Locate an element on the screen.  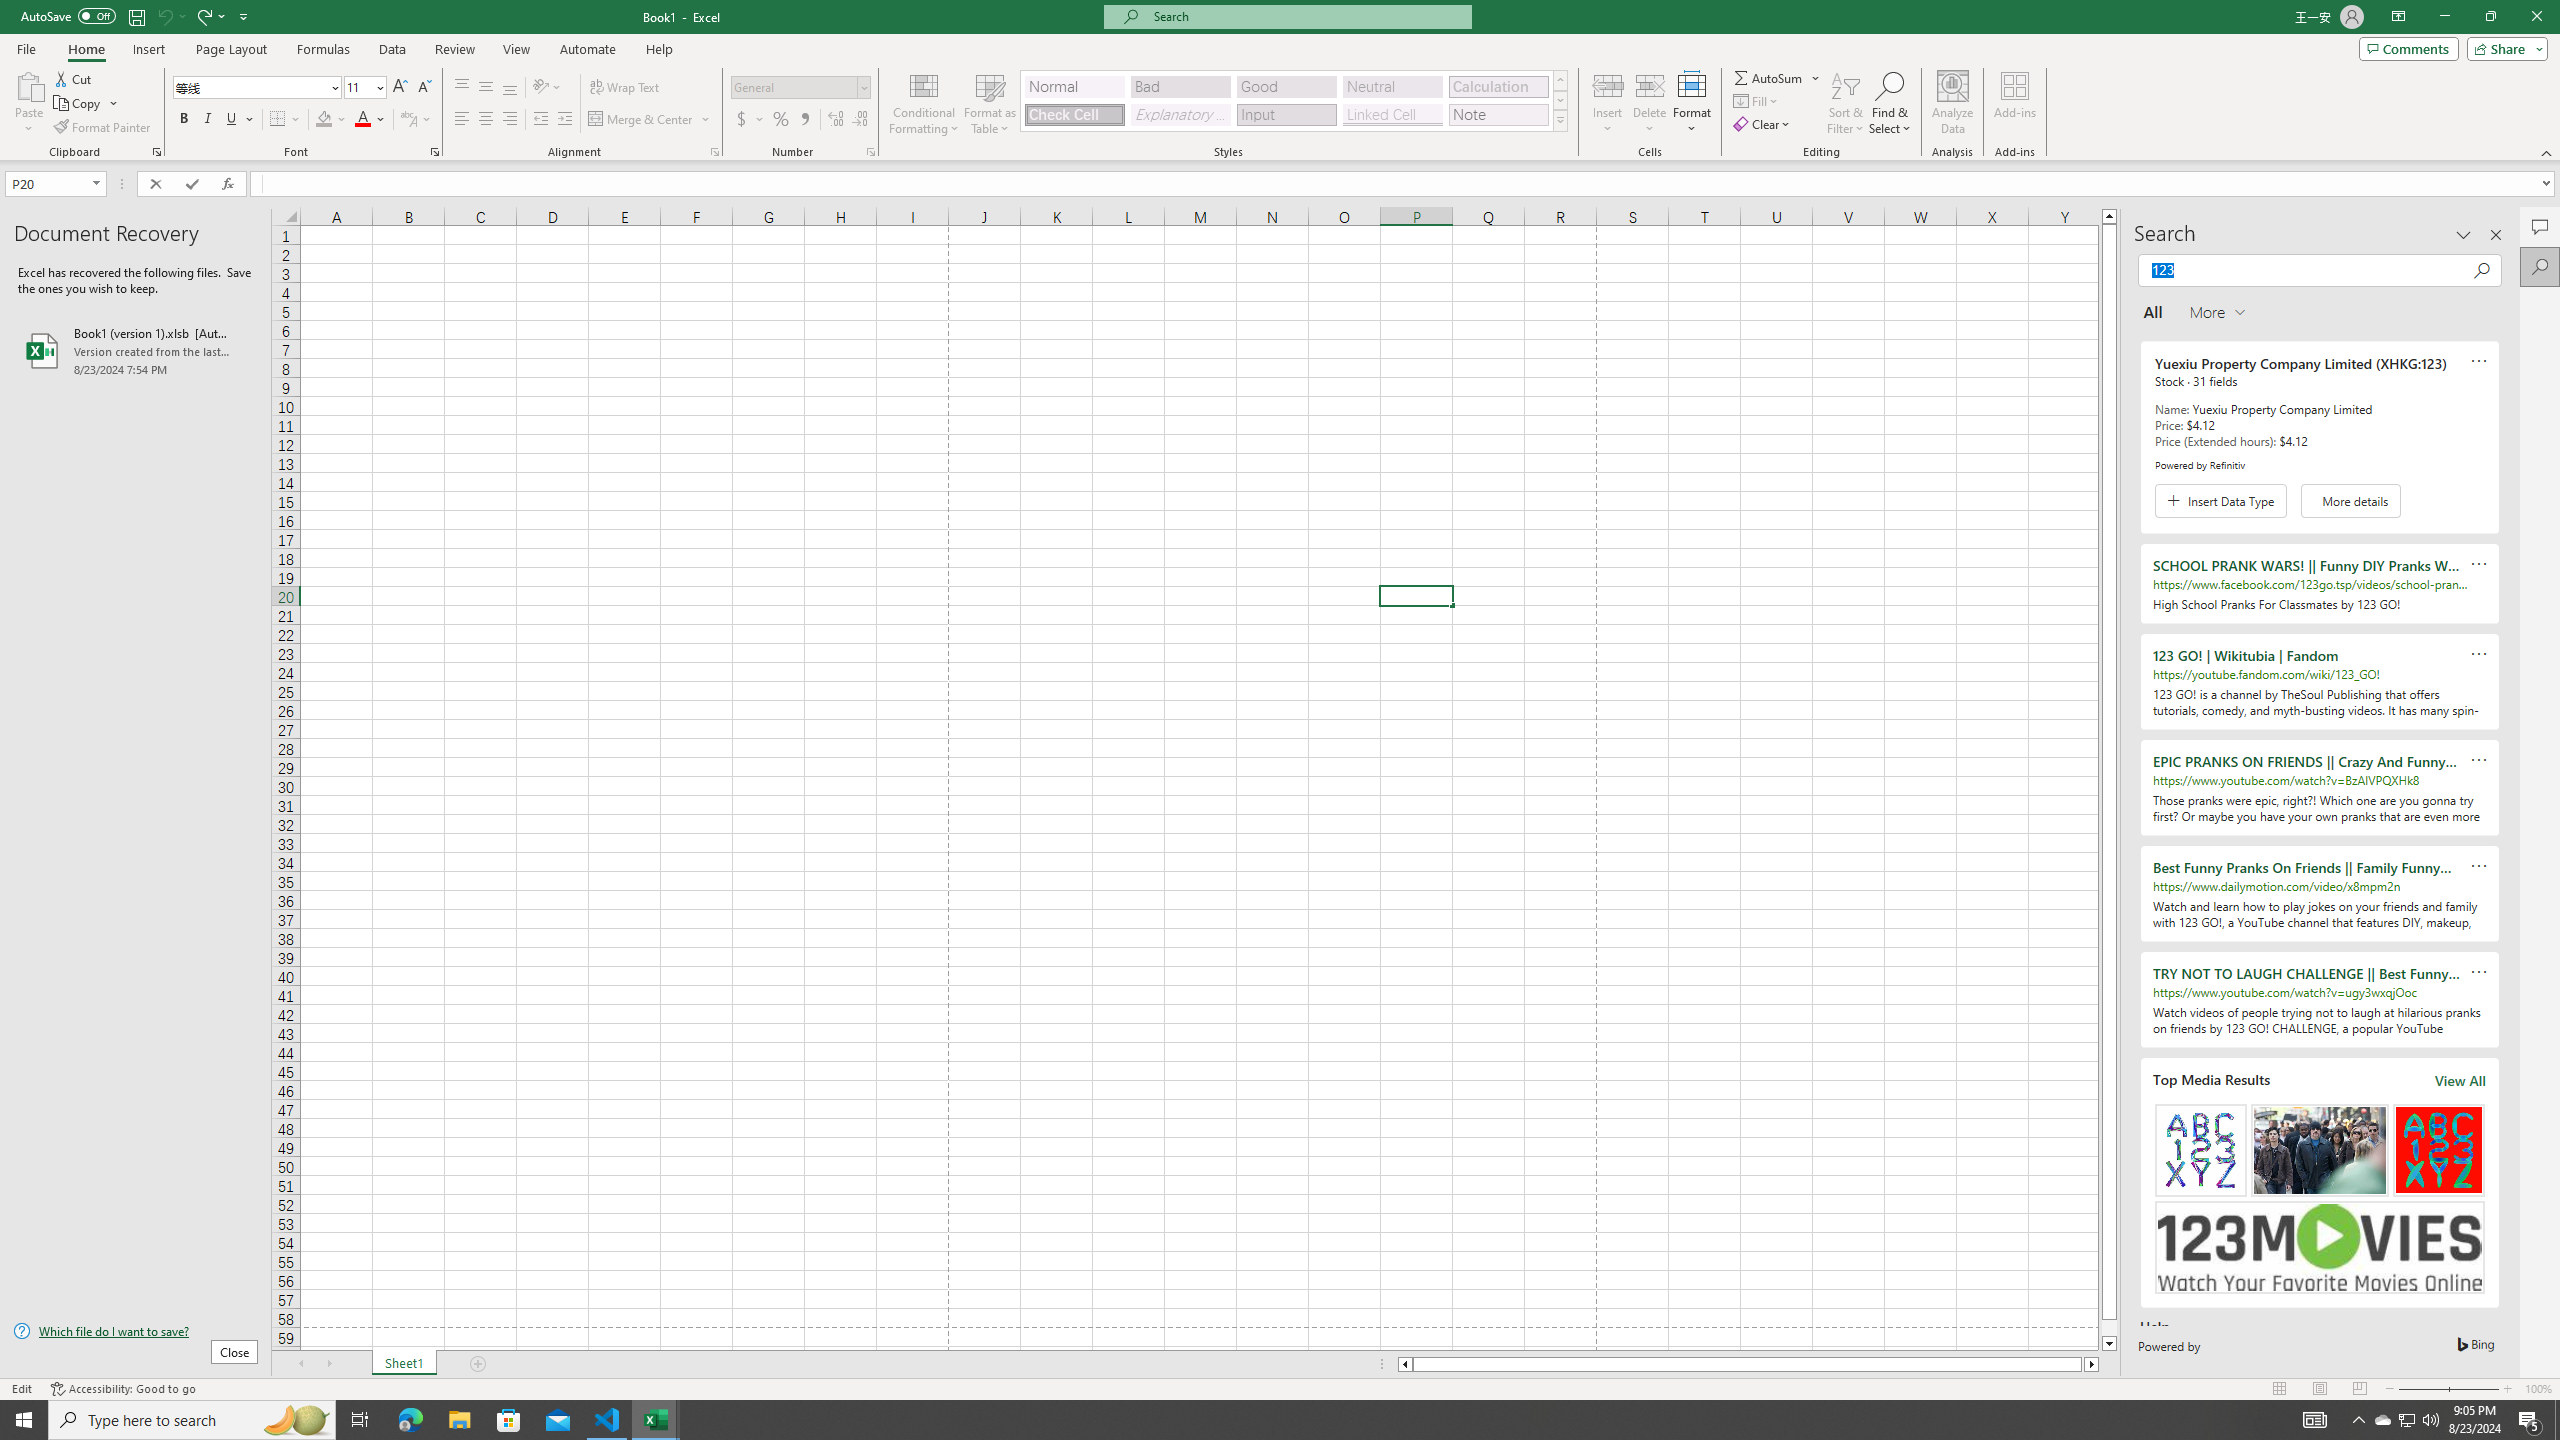
Comma Style is located at coordinates (804, 120).